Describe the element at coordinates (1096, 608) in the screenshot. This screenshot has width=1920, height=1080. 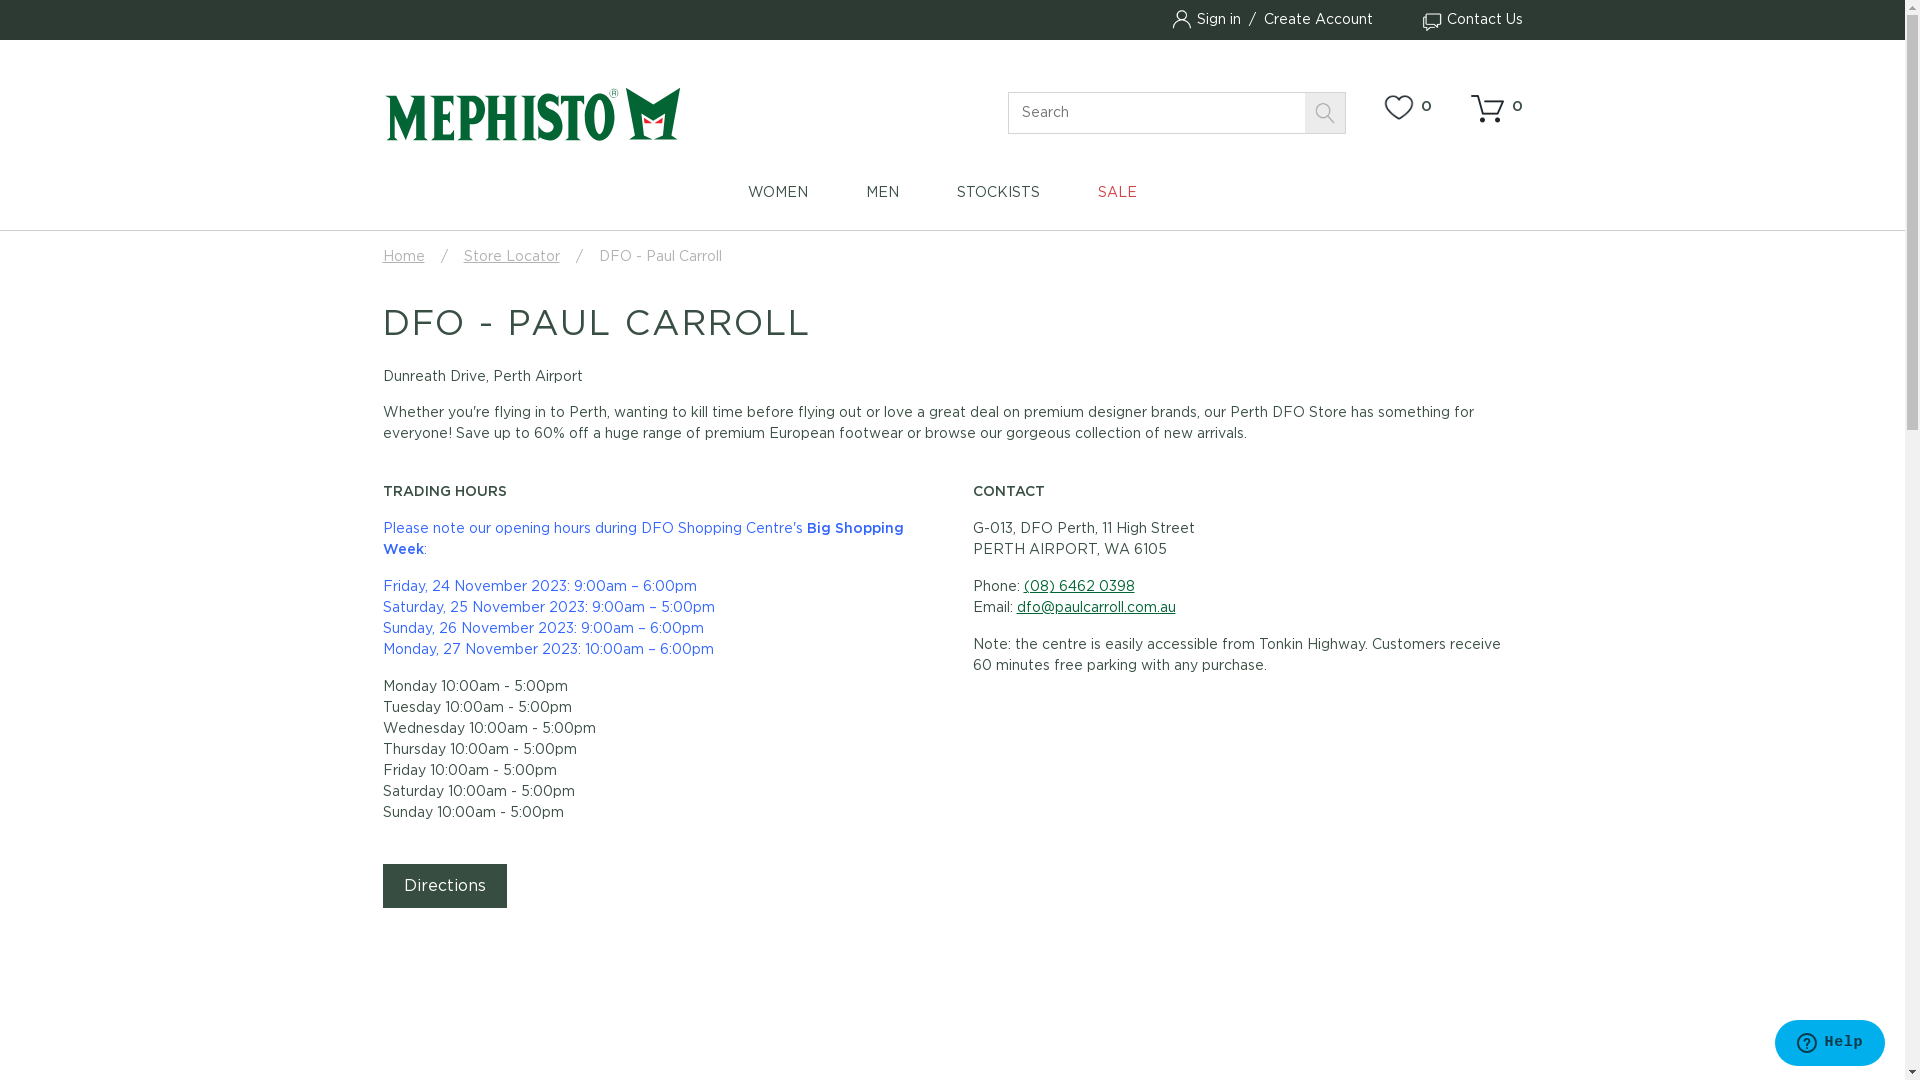
I see `dfo@paulcarroll.com.au` at that location.